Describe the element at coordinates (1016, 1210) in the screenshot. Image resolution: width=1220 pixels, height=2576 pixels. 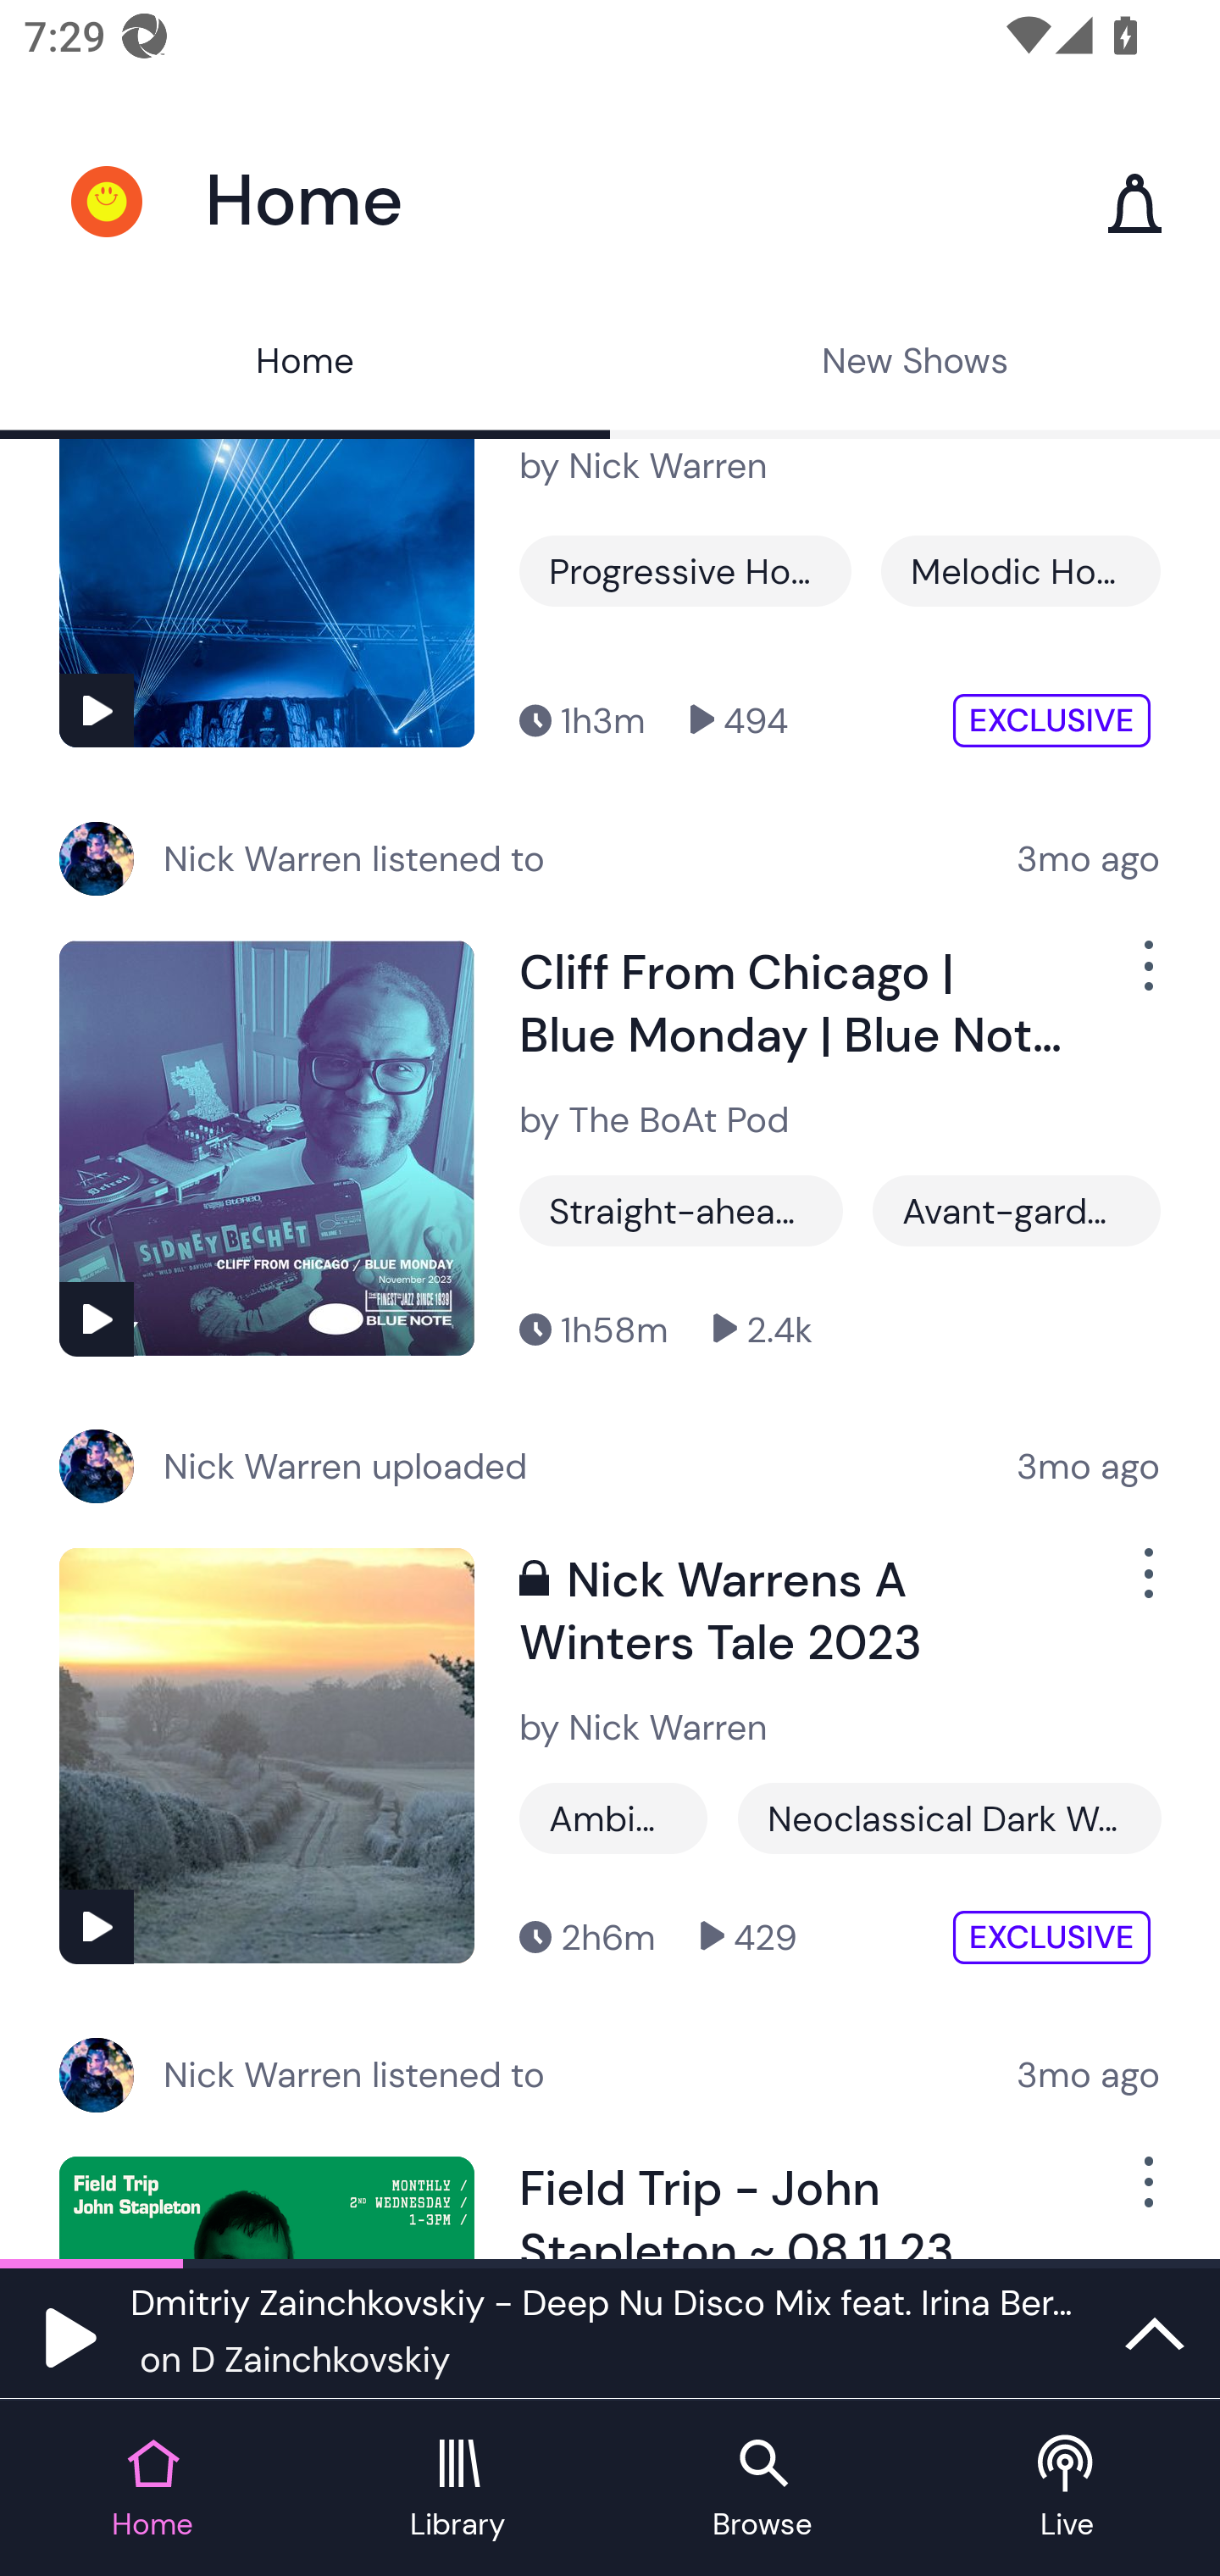
I see `Avant-garde Jazz` at that location.